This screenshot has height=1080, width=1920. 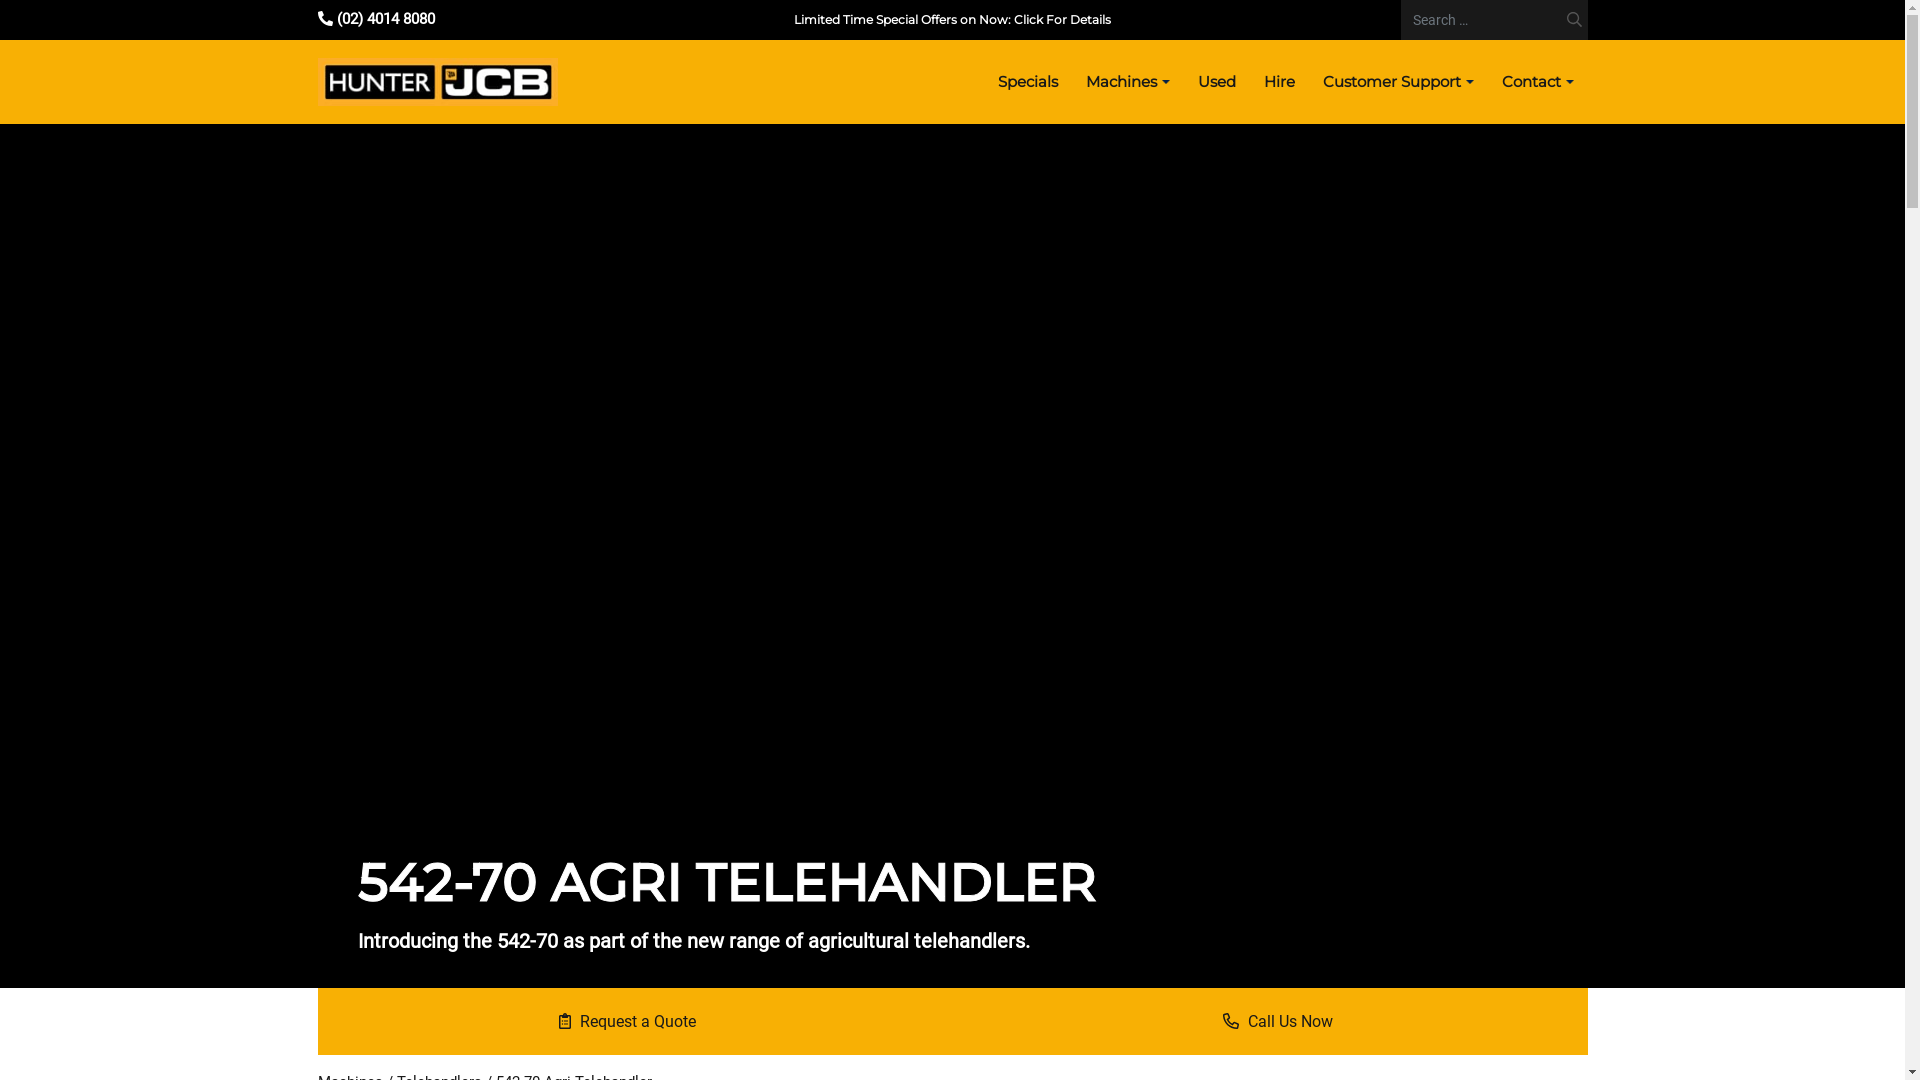 I want to click on Specials, so click(x=1028, y=82).